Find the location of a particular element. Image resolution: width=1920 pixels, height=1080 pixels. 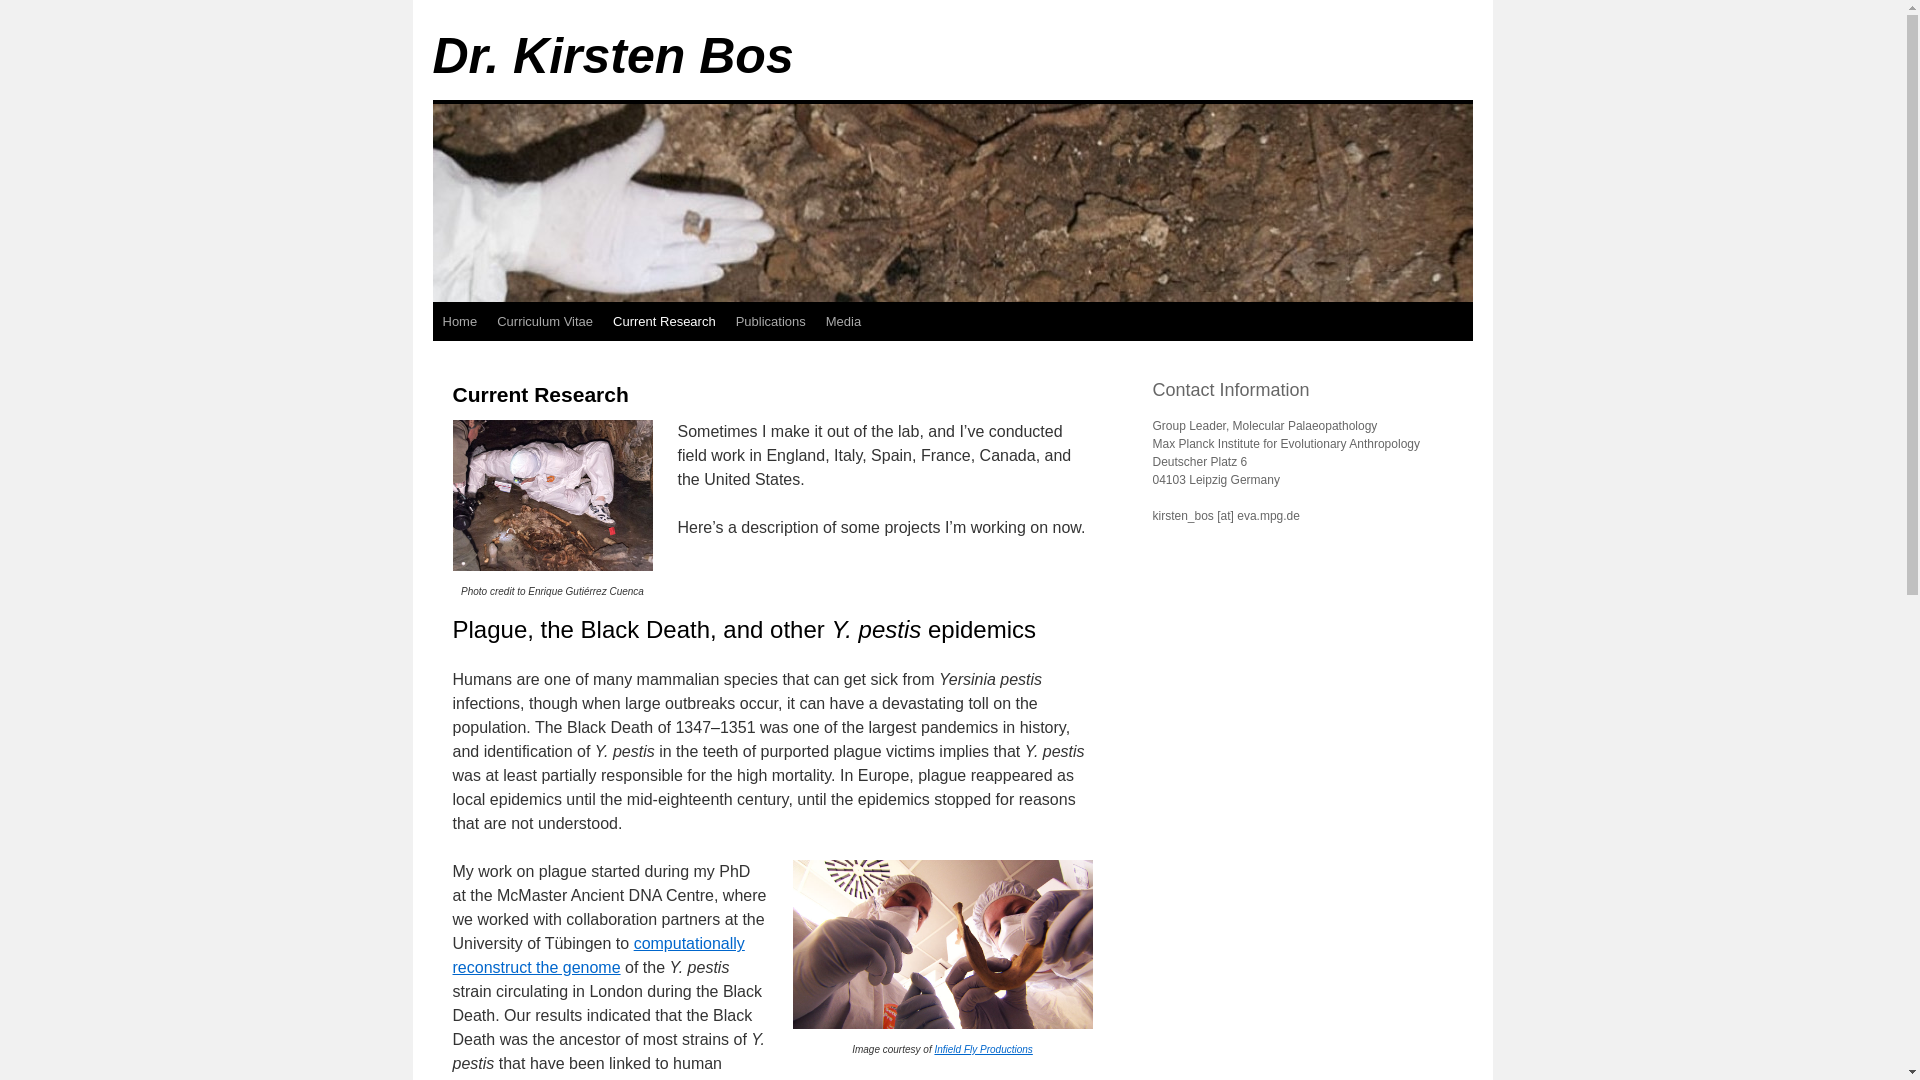

Current Research is located at coordinates (664, 322).